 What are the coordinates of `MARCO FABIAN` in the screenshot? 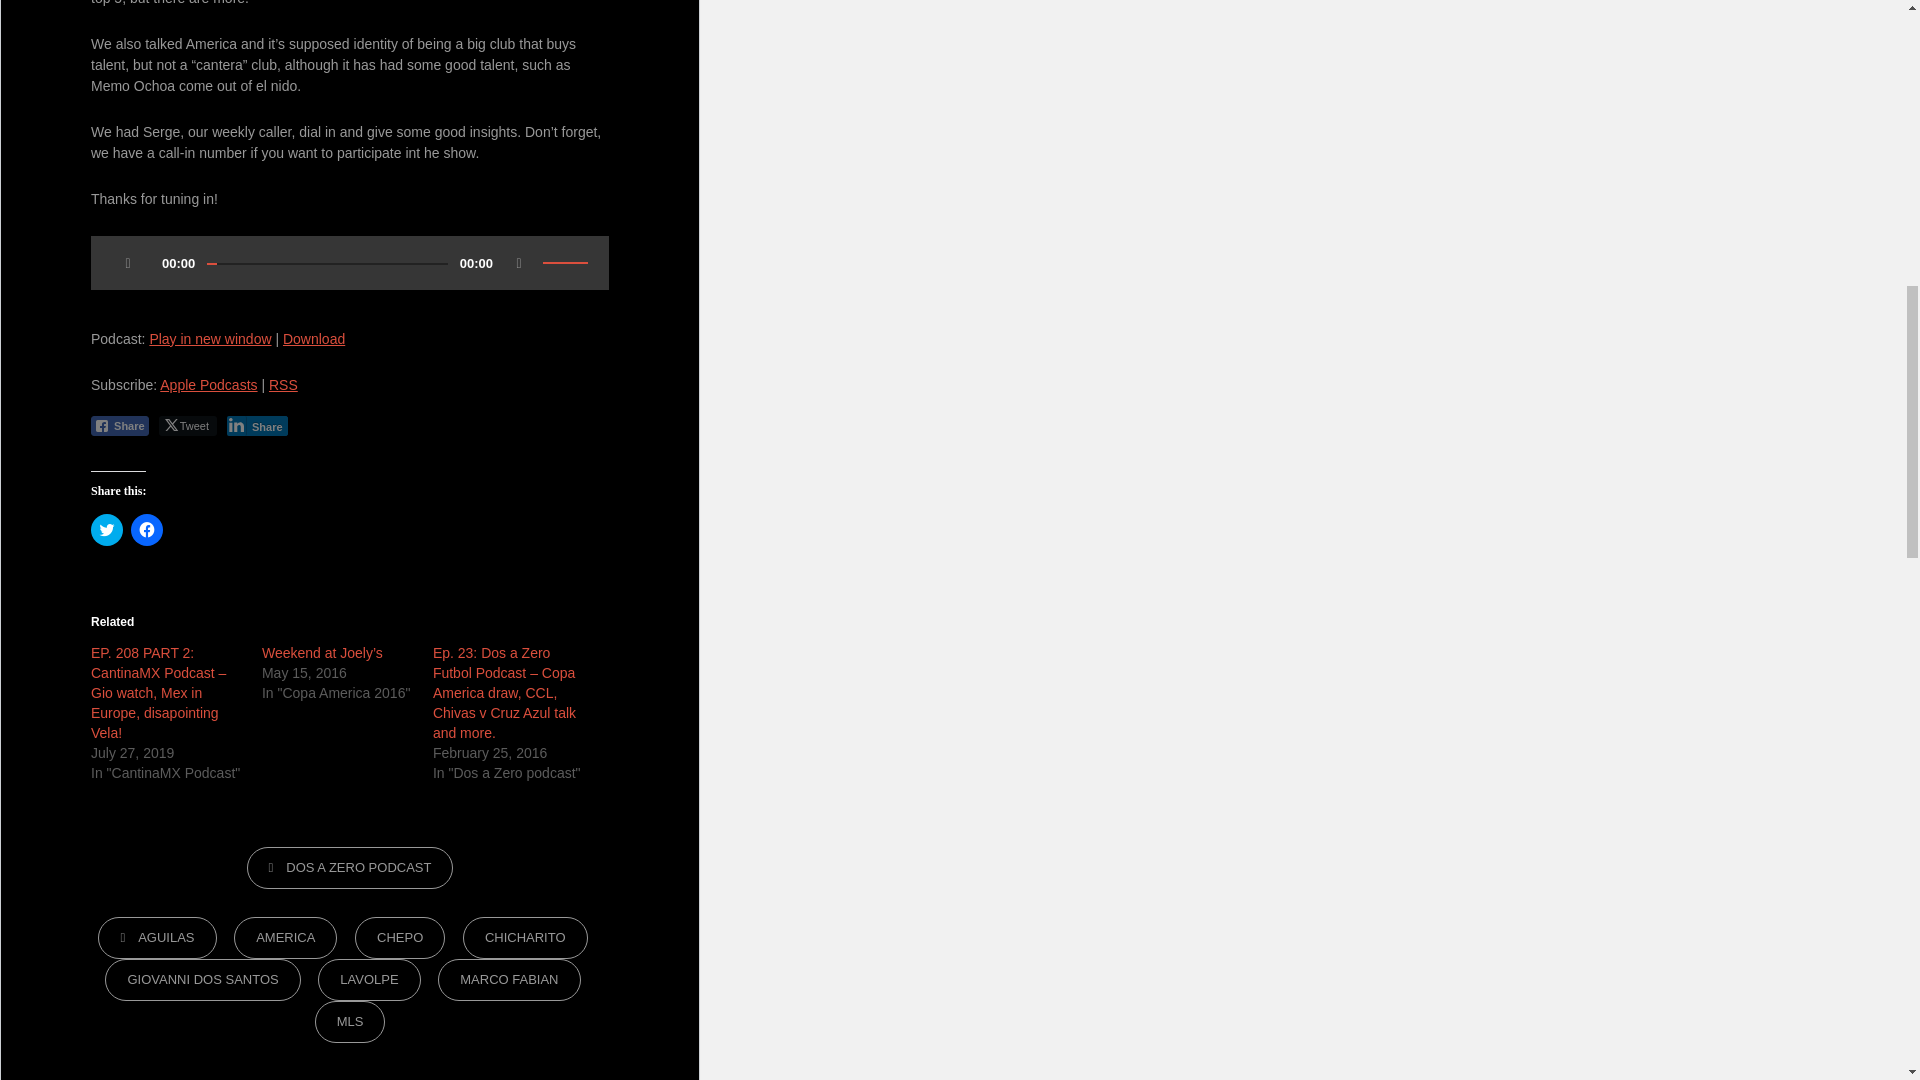 It's located at (508, 980).